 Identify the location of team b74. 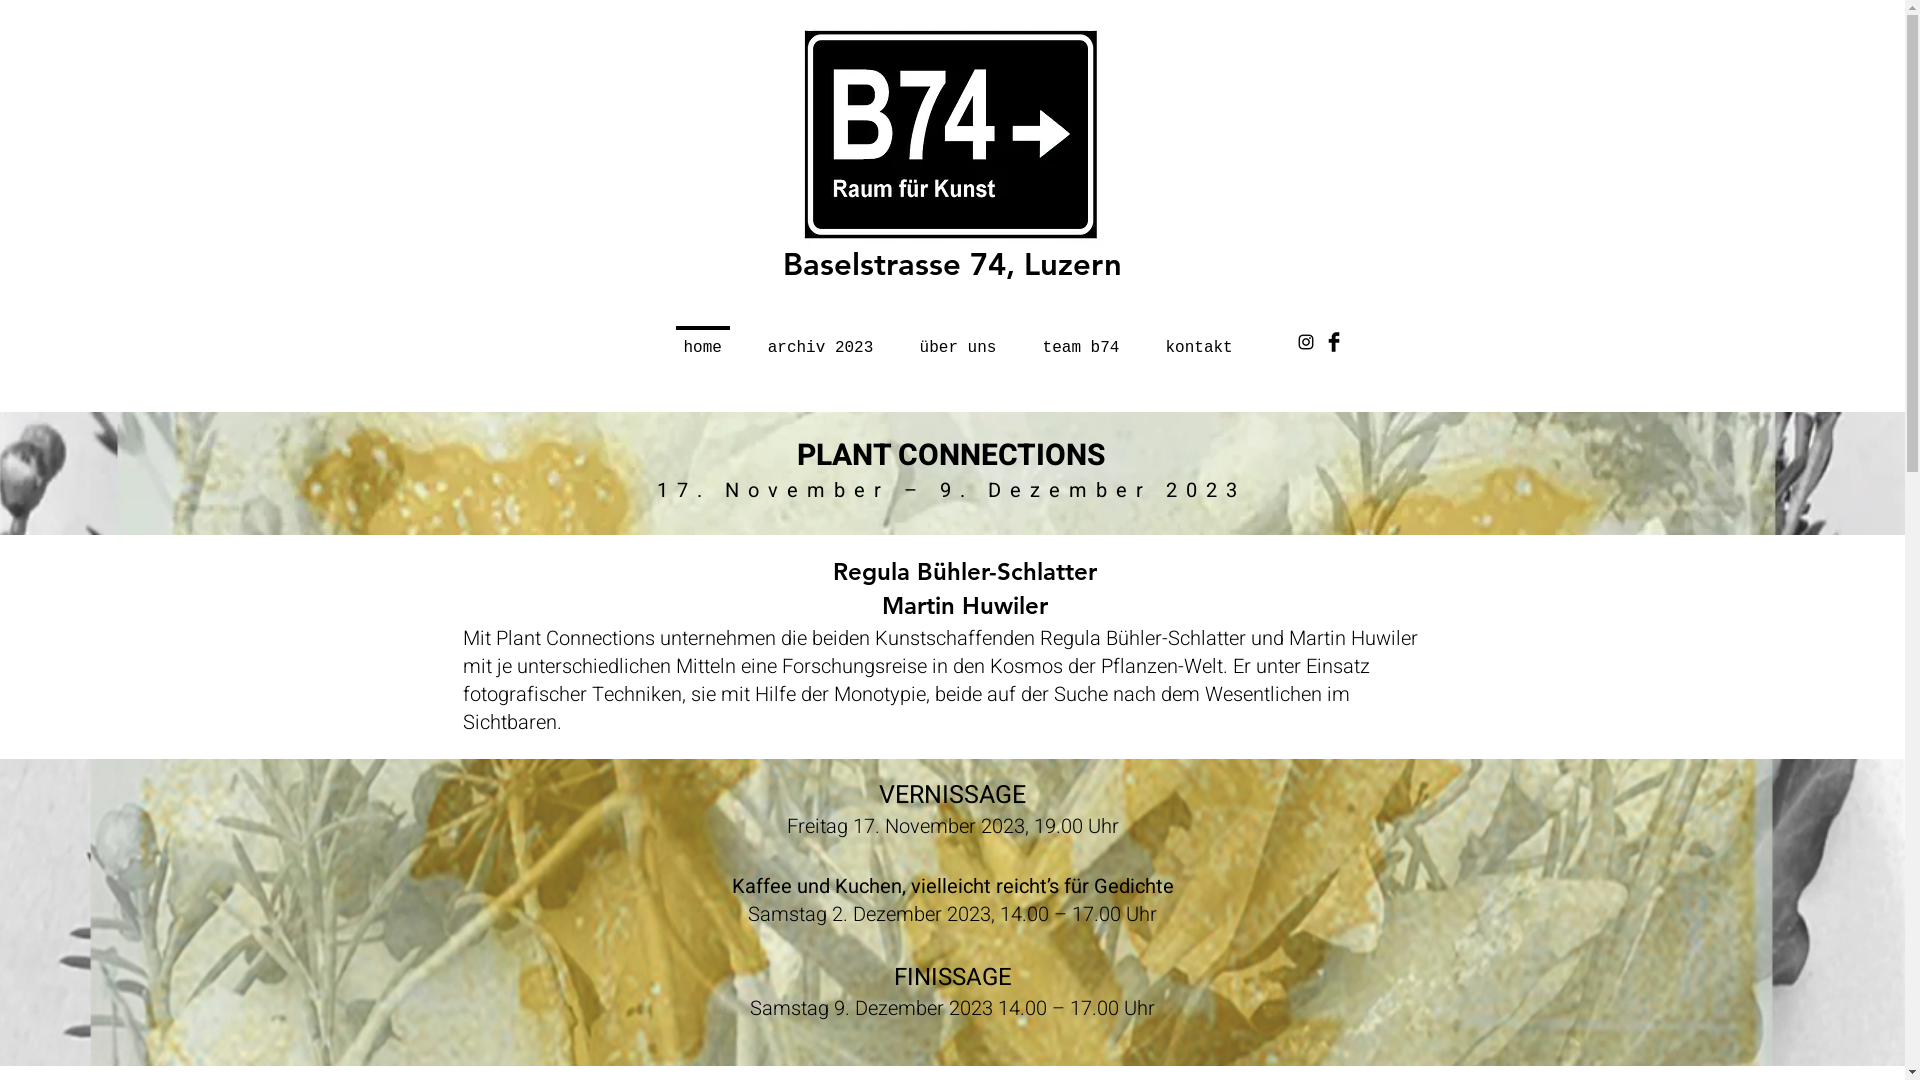
(1082, 339).